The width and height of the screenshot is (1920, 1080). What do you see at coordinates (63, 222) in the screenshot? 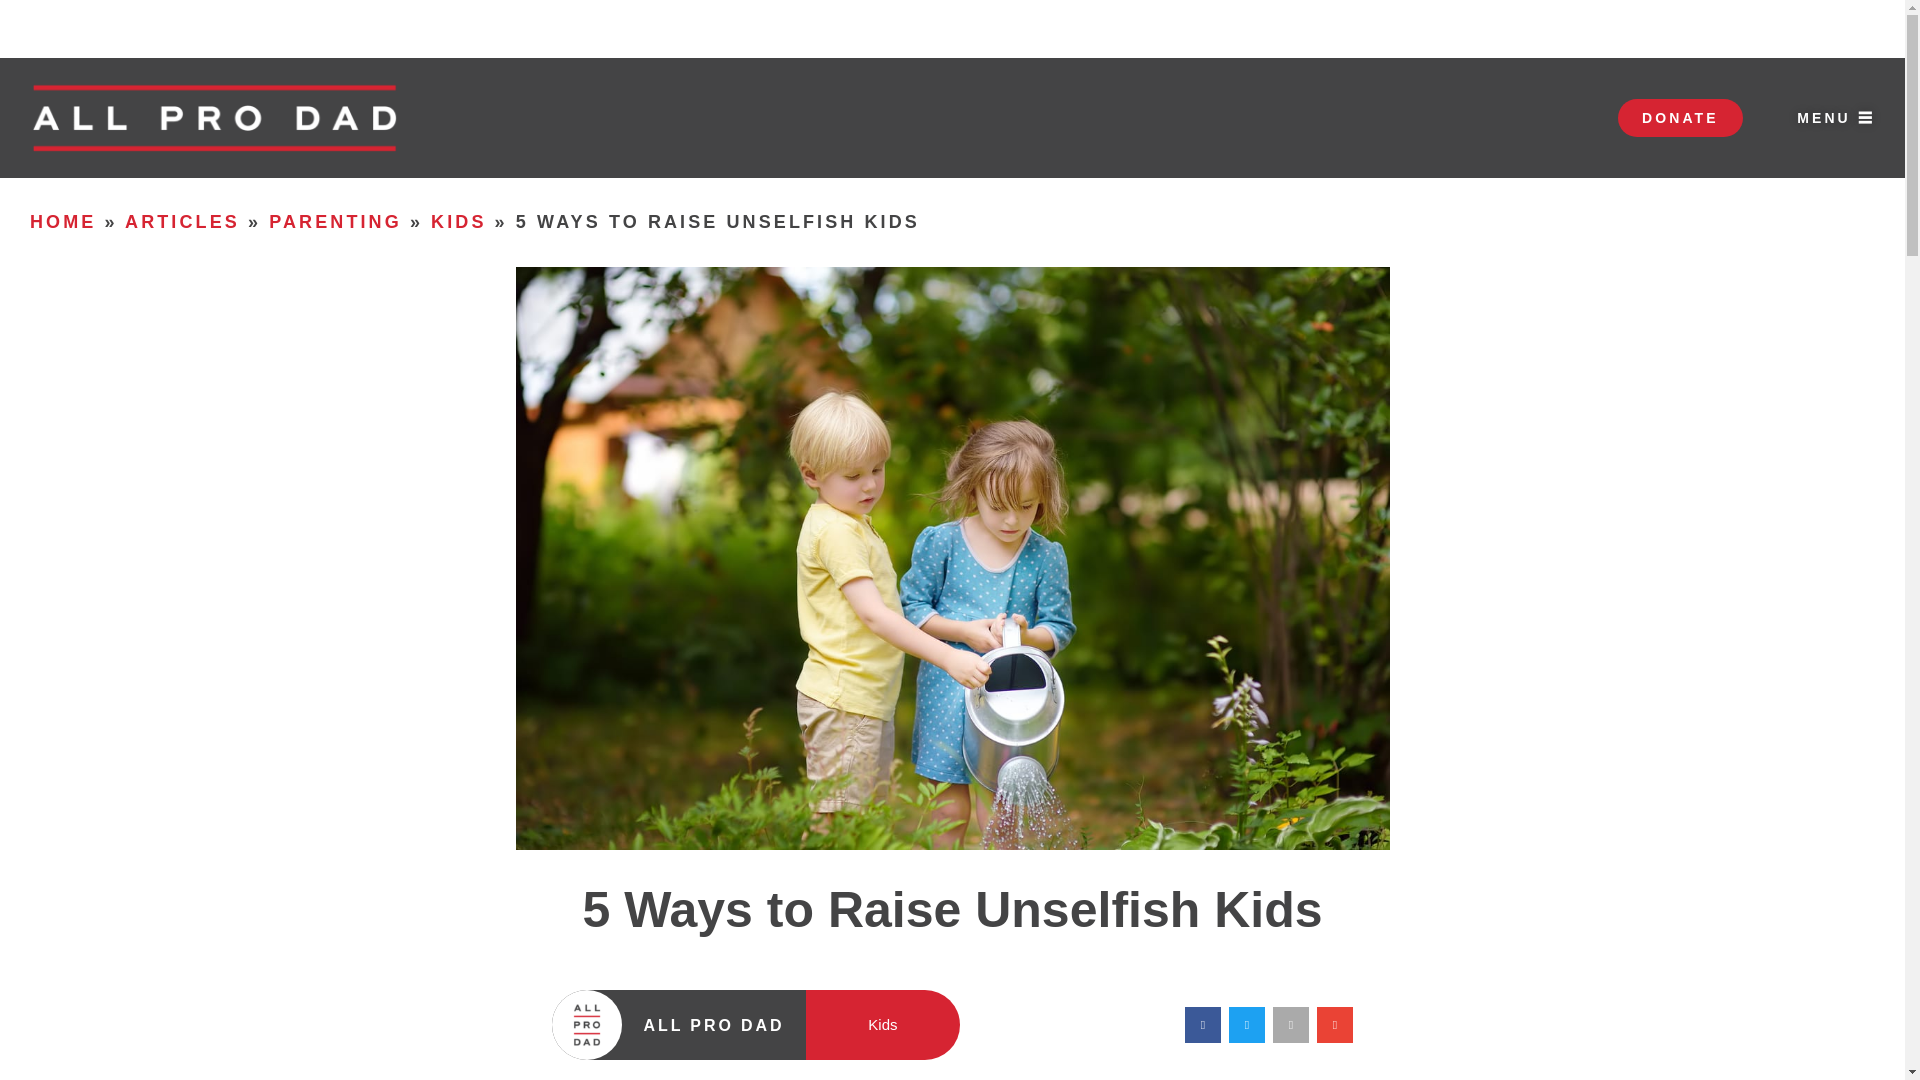
I see `HOME` at bounding box center [63, 222].